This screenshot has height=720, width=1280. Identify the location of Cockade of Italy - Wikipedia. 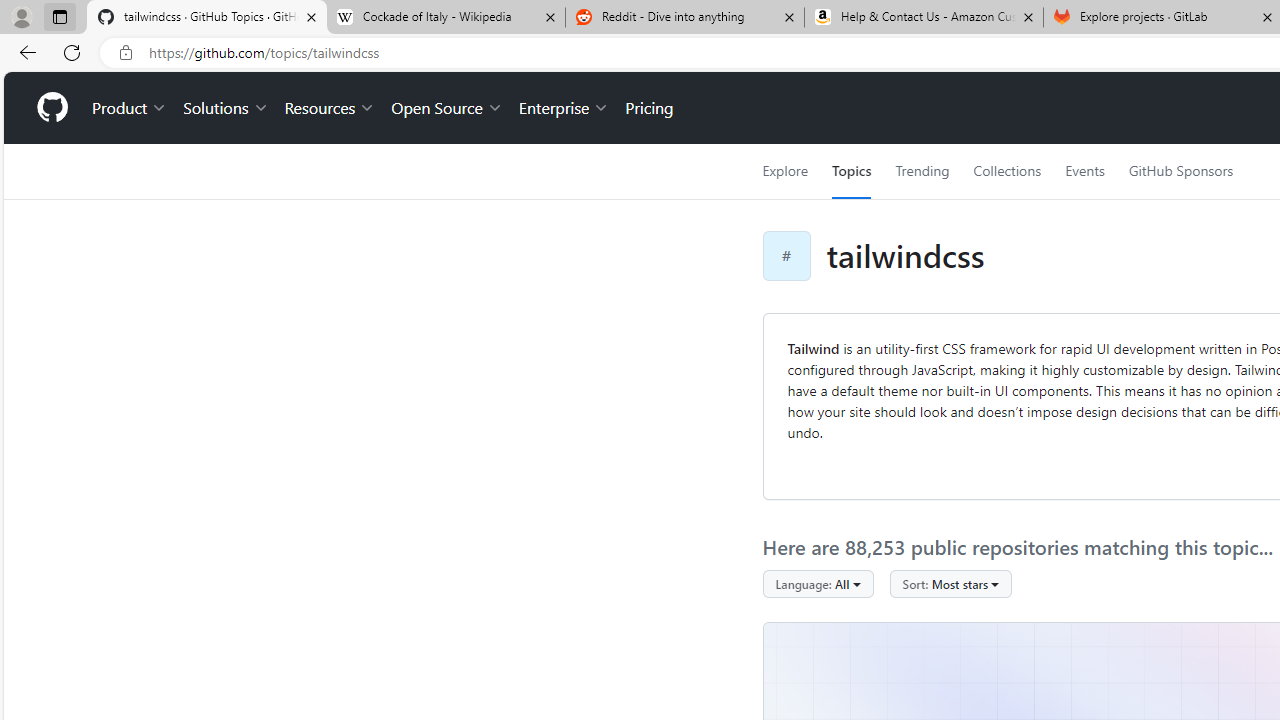
(445, 18).